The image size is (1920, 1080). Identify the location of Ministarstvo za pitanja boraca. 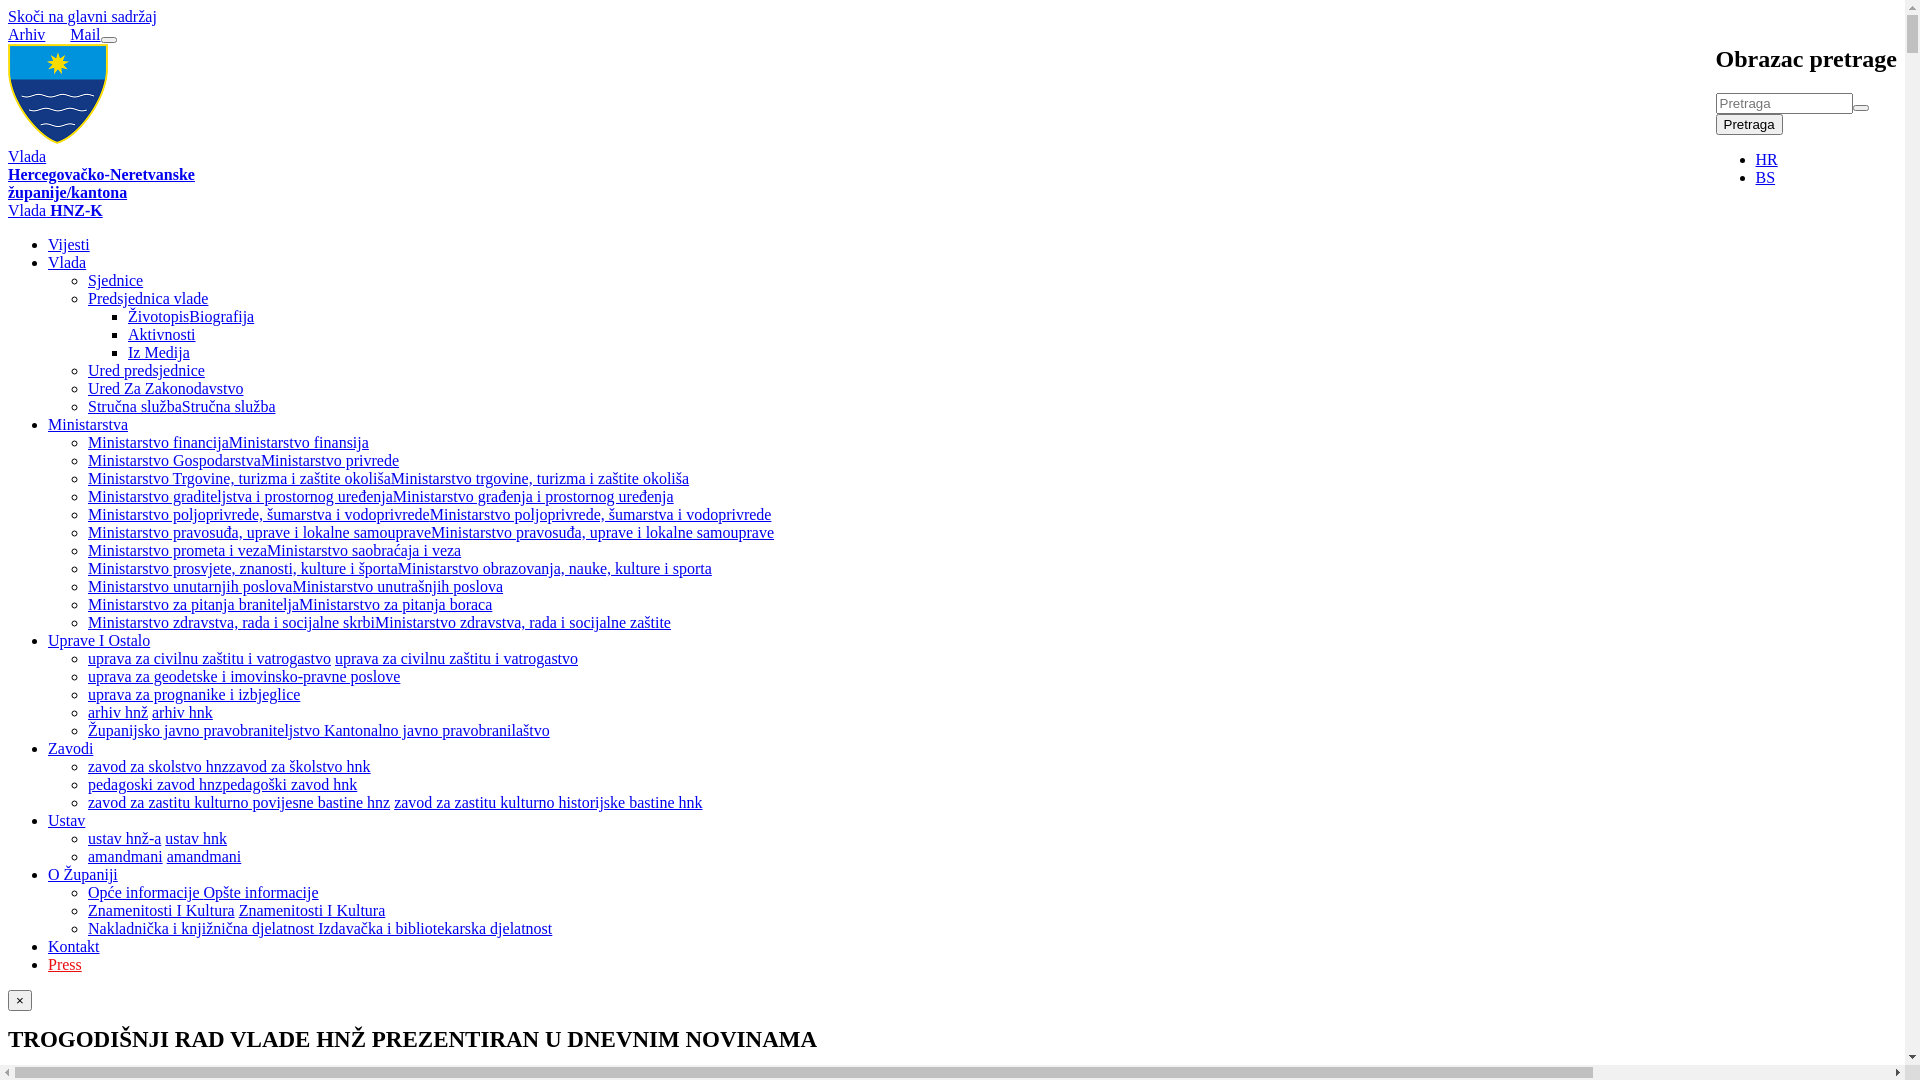
(395, 604).